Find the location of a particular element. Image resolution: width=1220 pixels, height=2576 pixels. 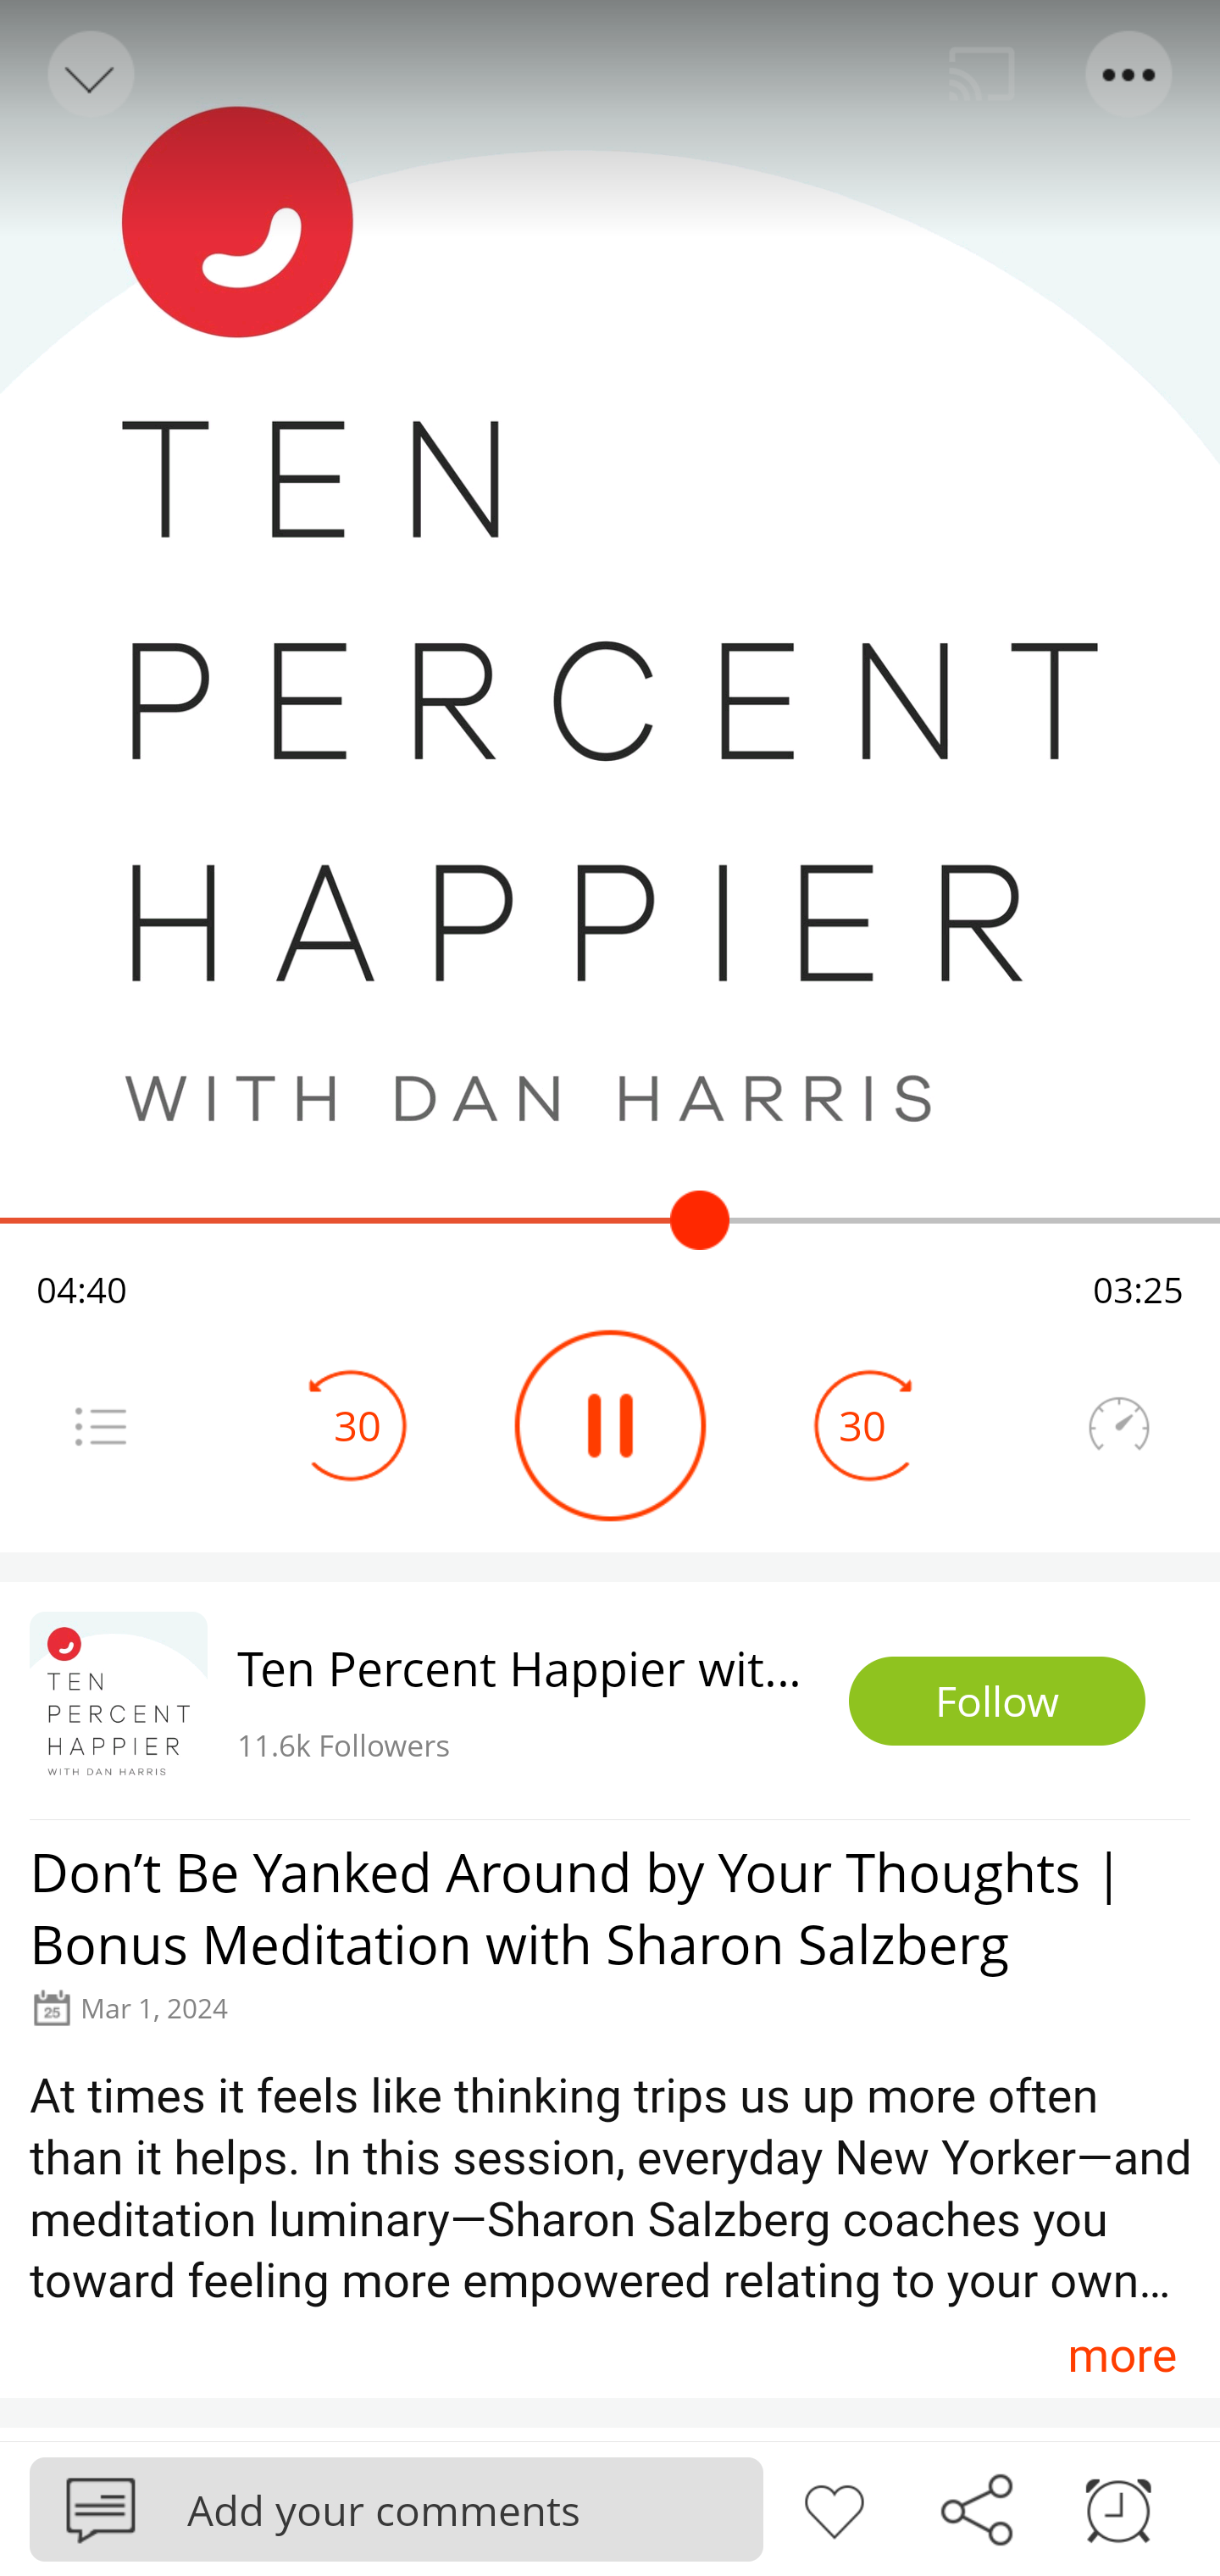

Play is located at coordinates (610, 1425).